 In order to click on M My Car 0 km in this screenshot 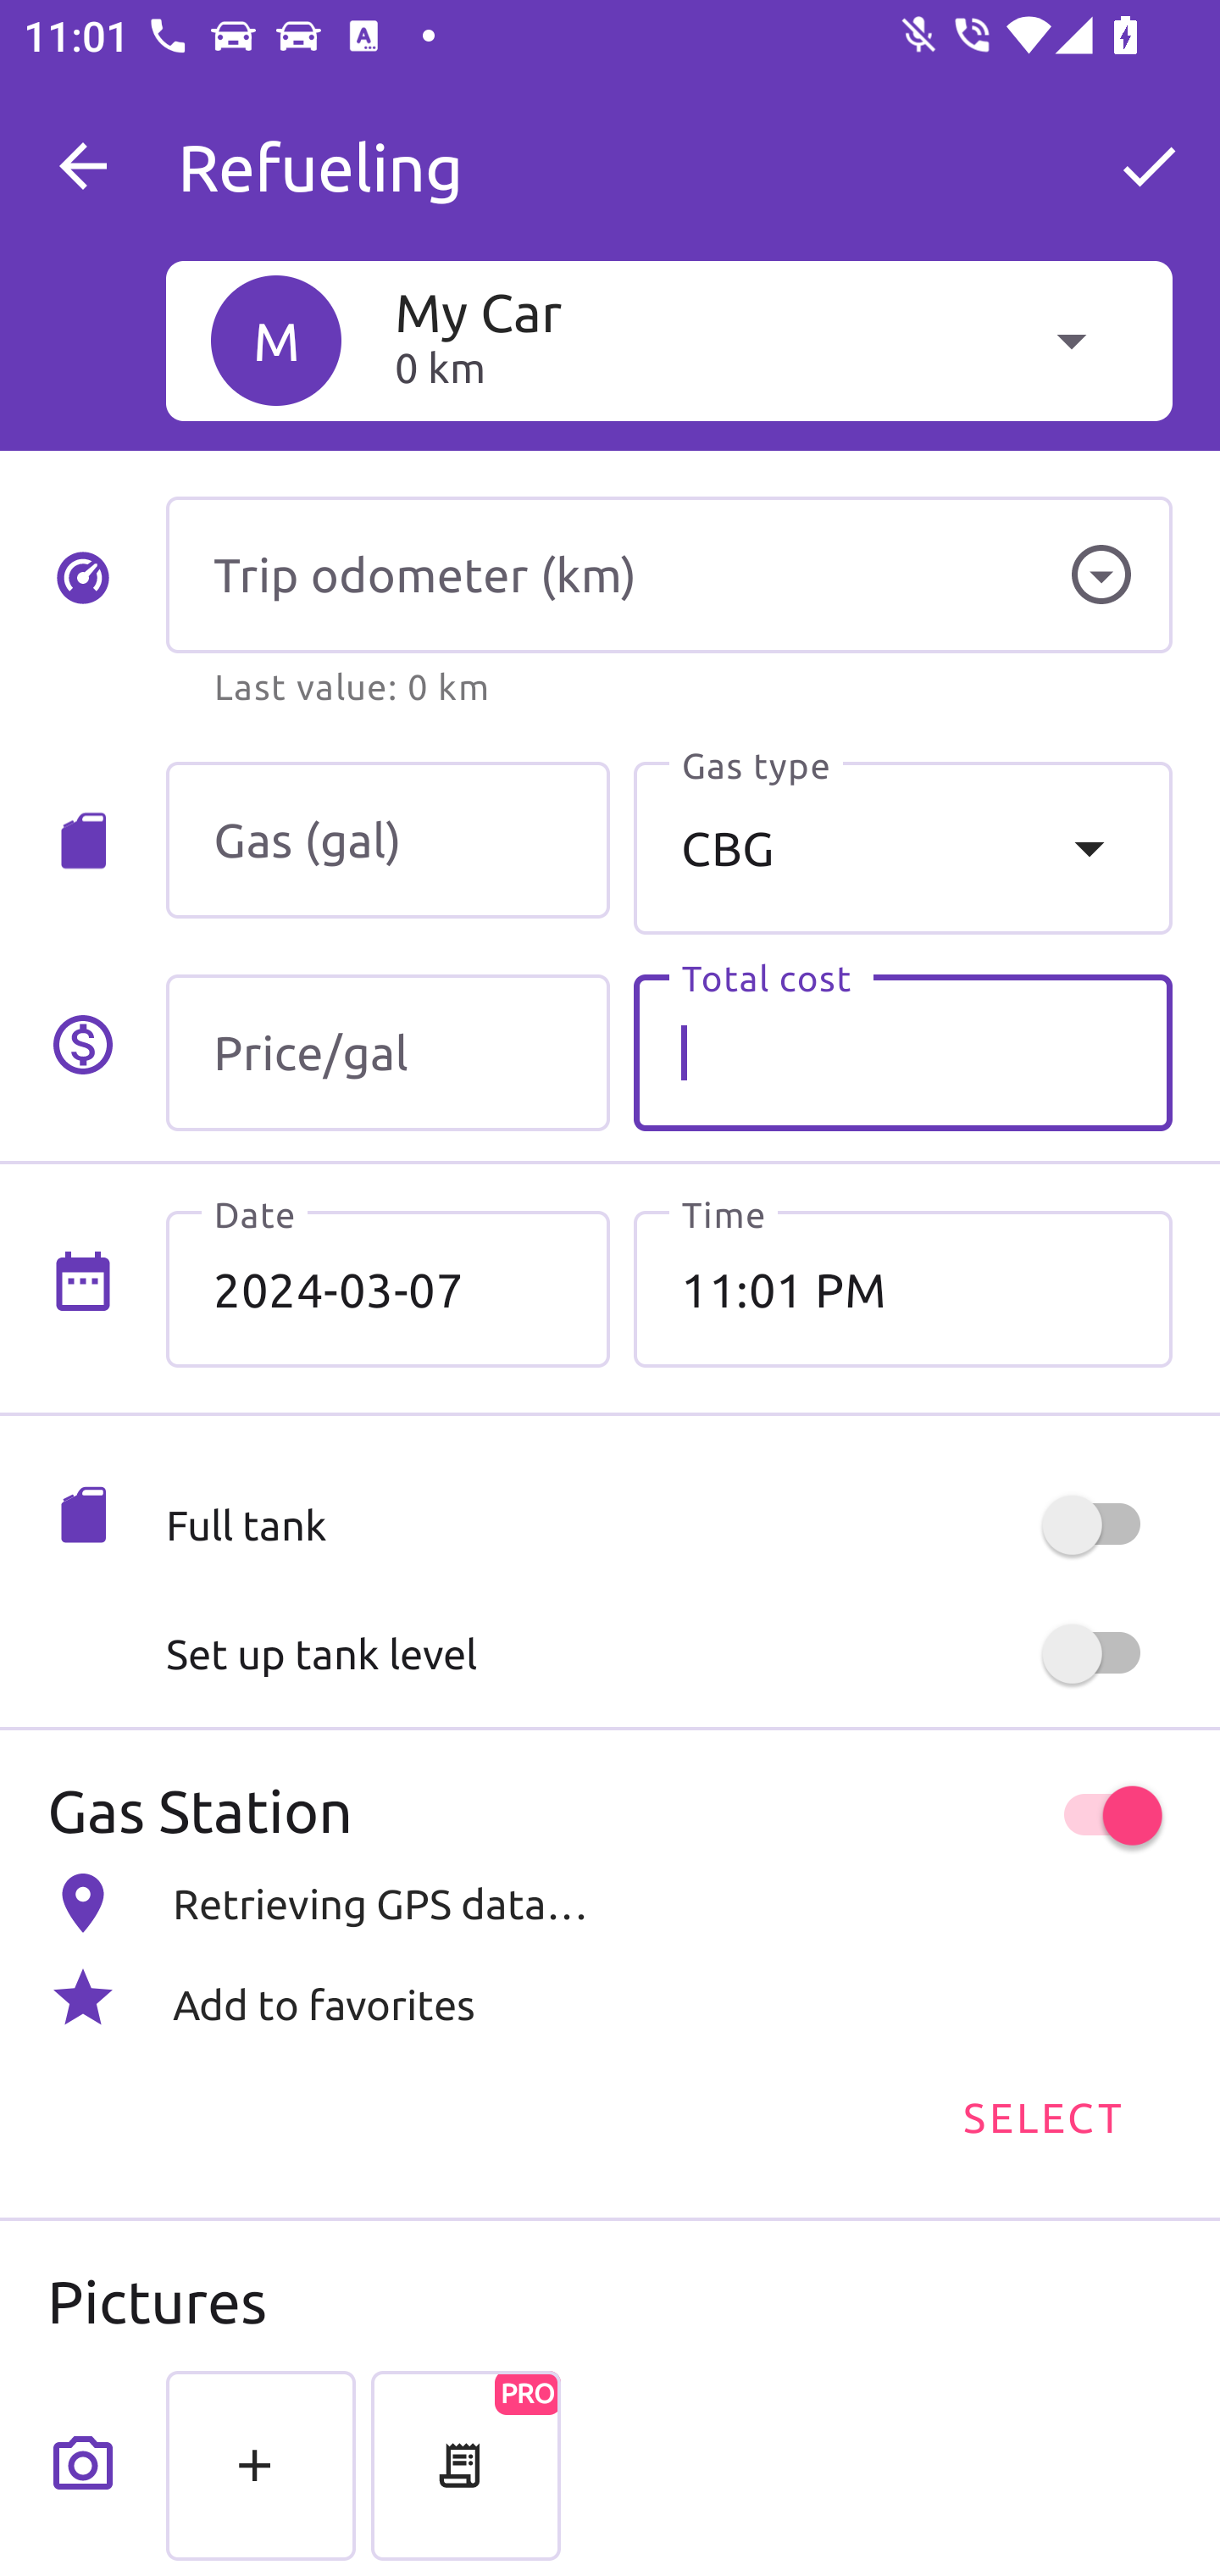, I will do `click(668, 340)`.